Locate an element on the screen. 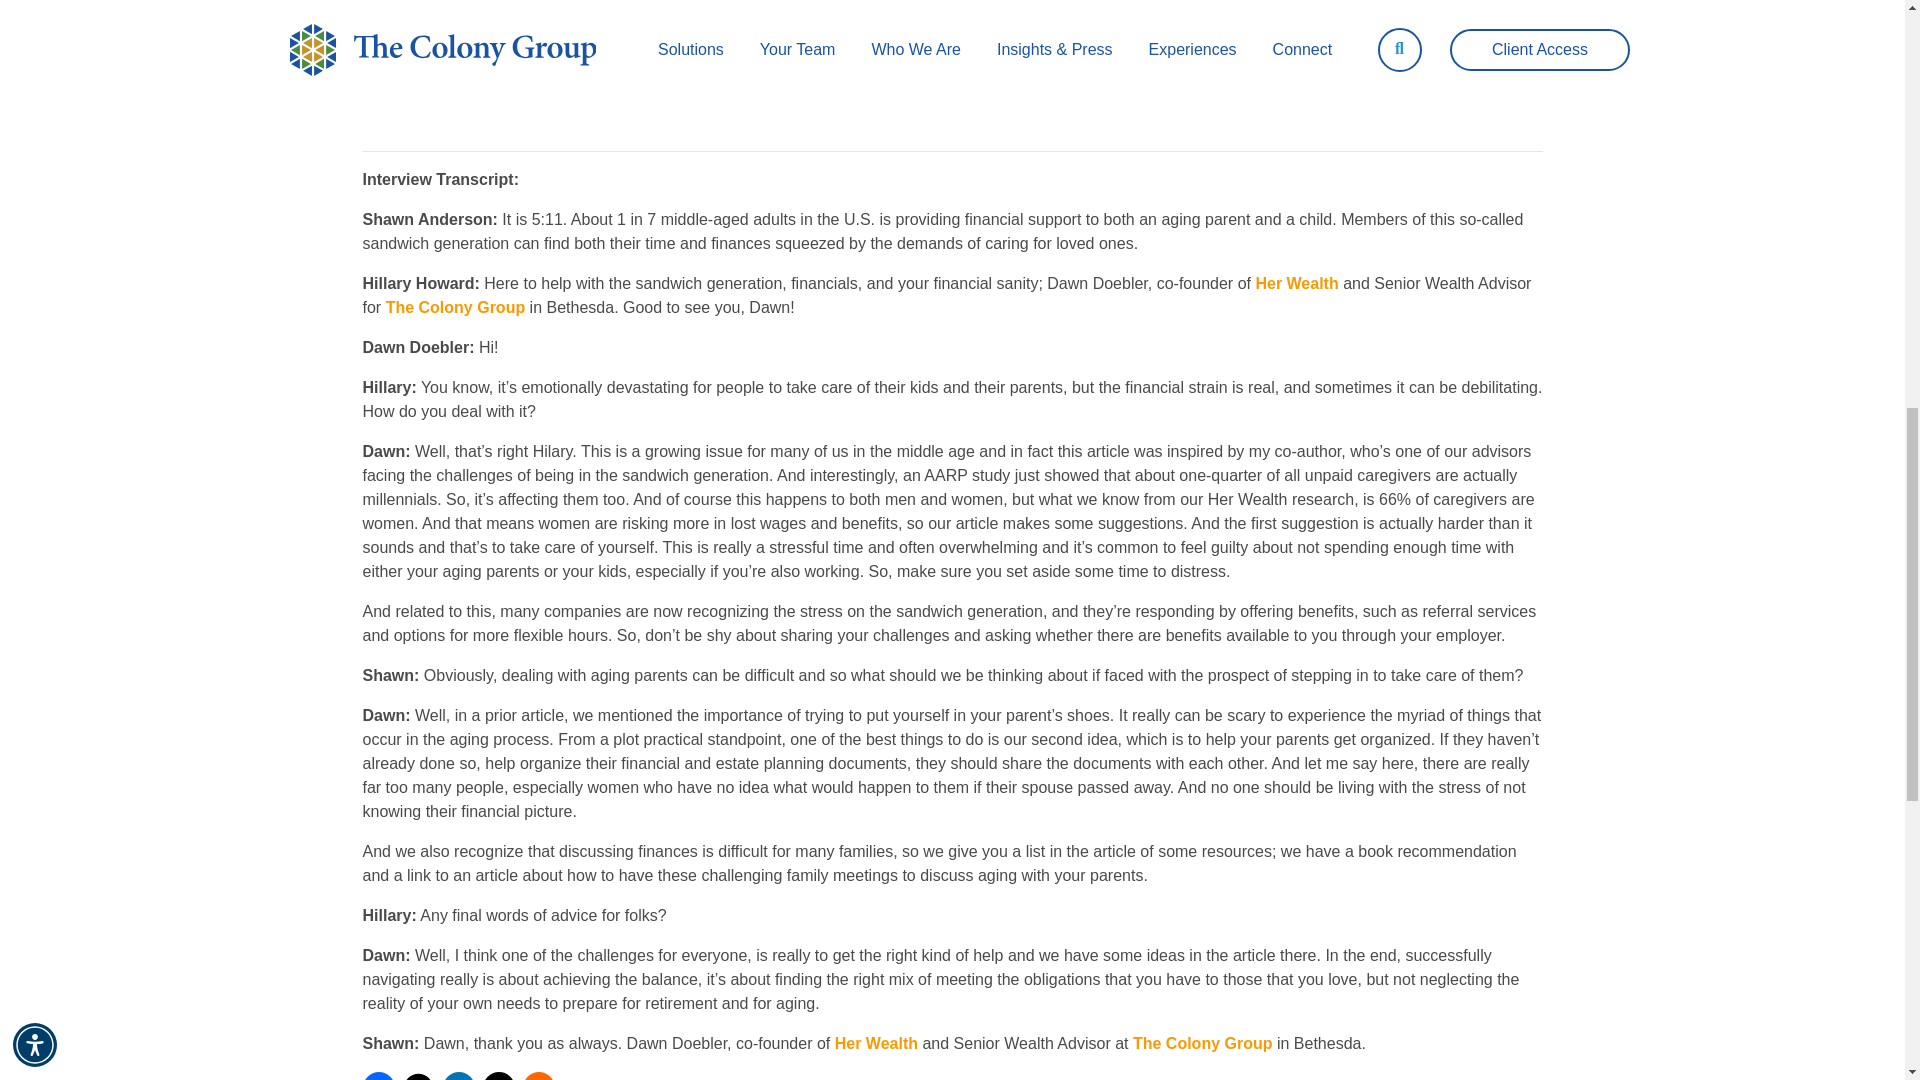  Email this  is located at coordinates (498, 1076).